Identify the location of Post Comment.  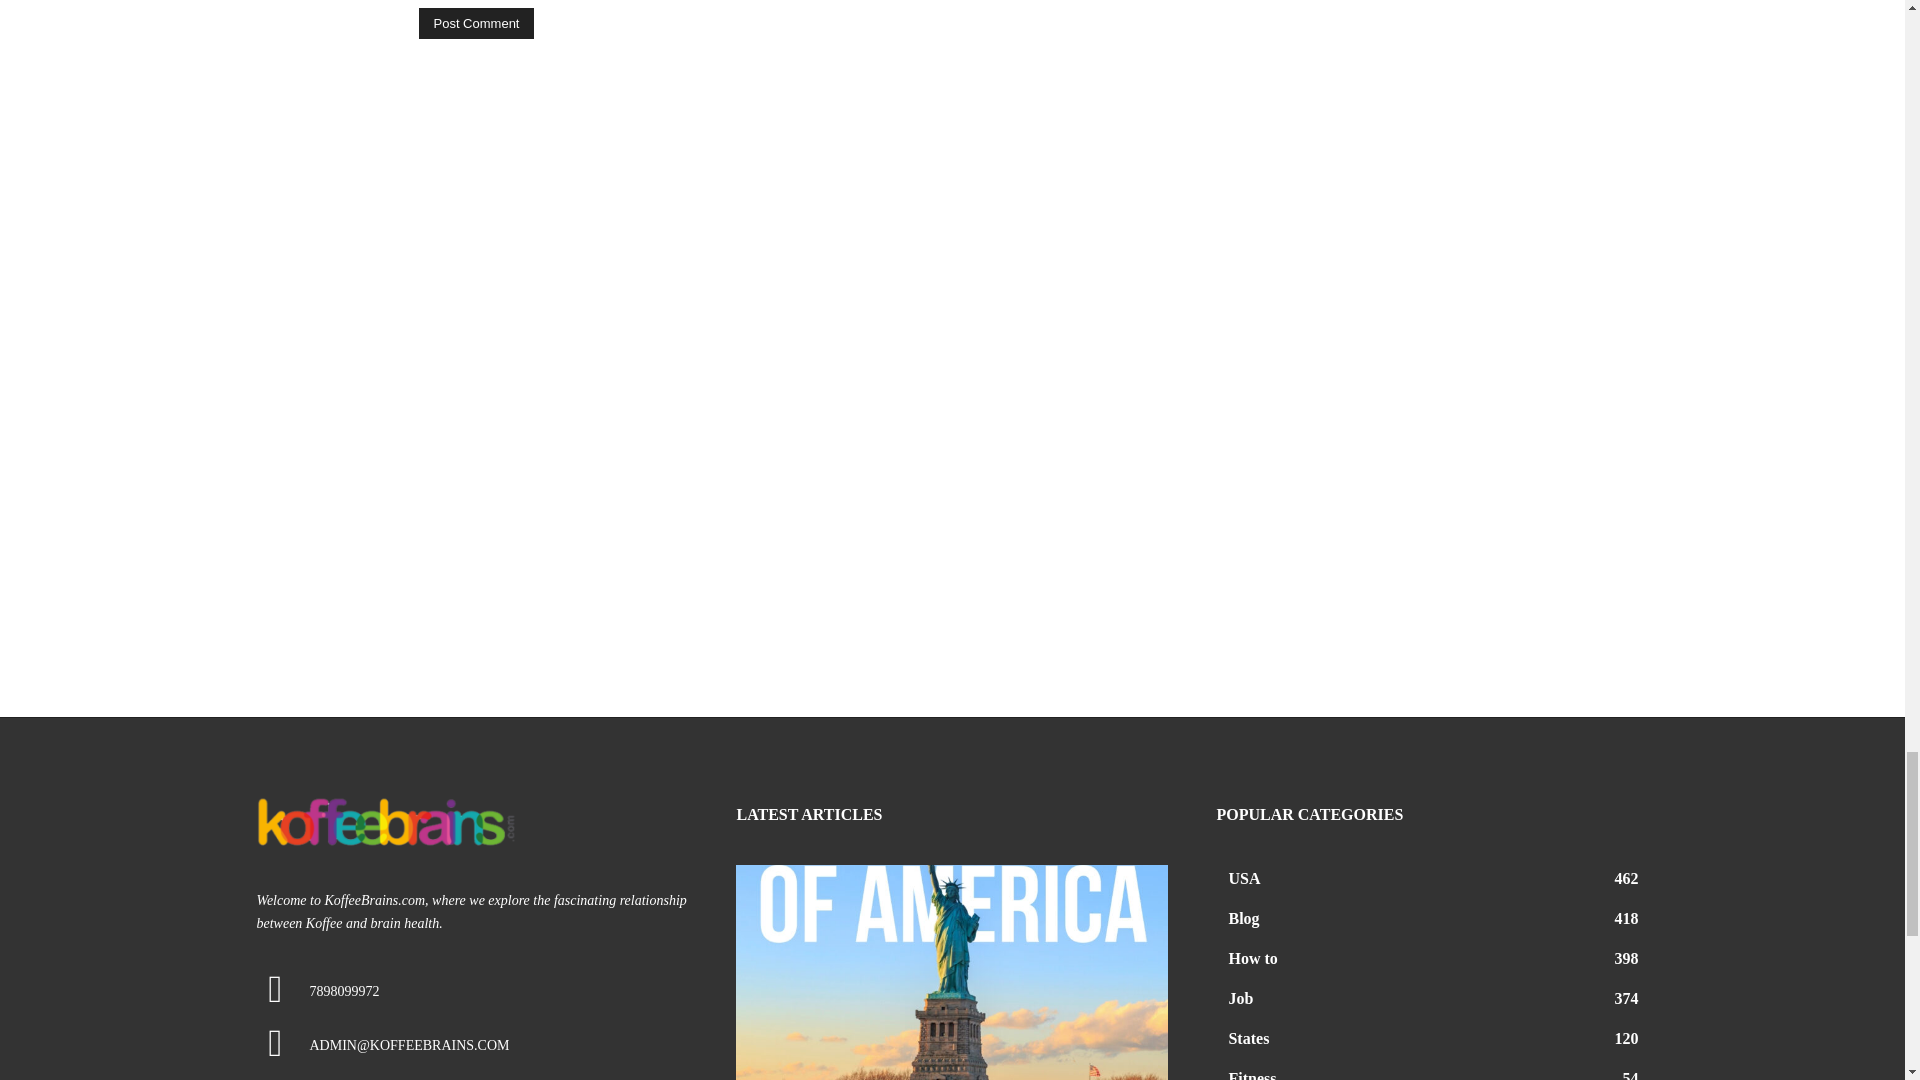
(476, 22).